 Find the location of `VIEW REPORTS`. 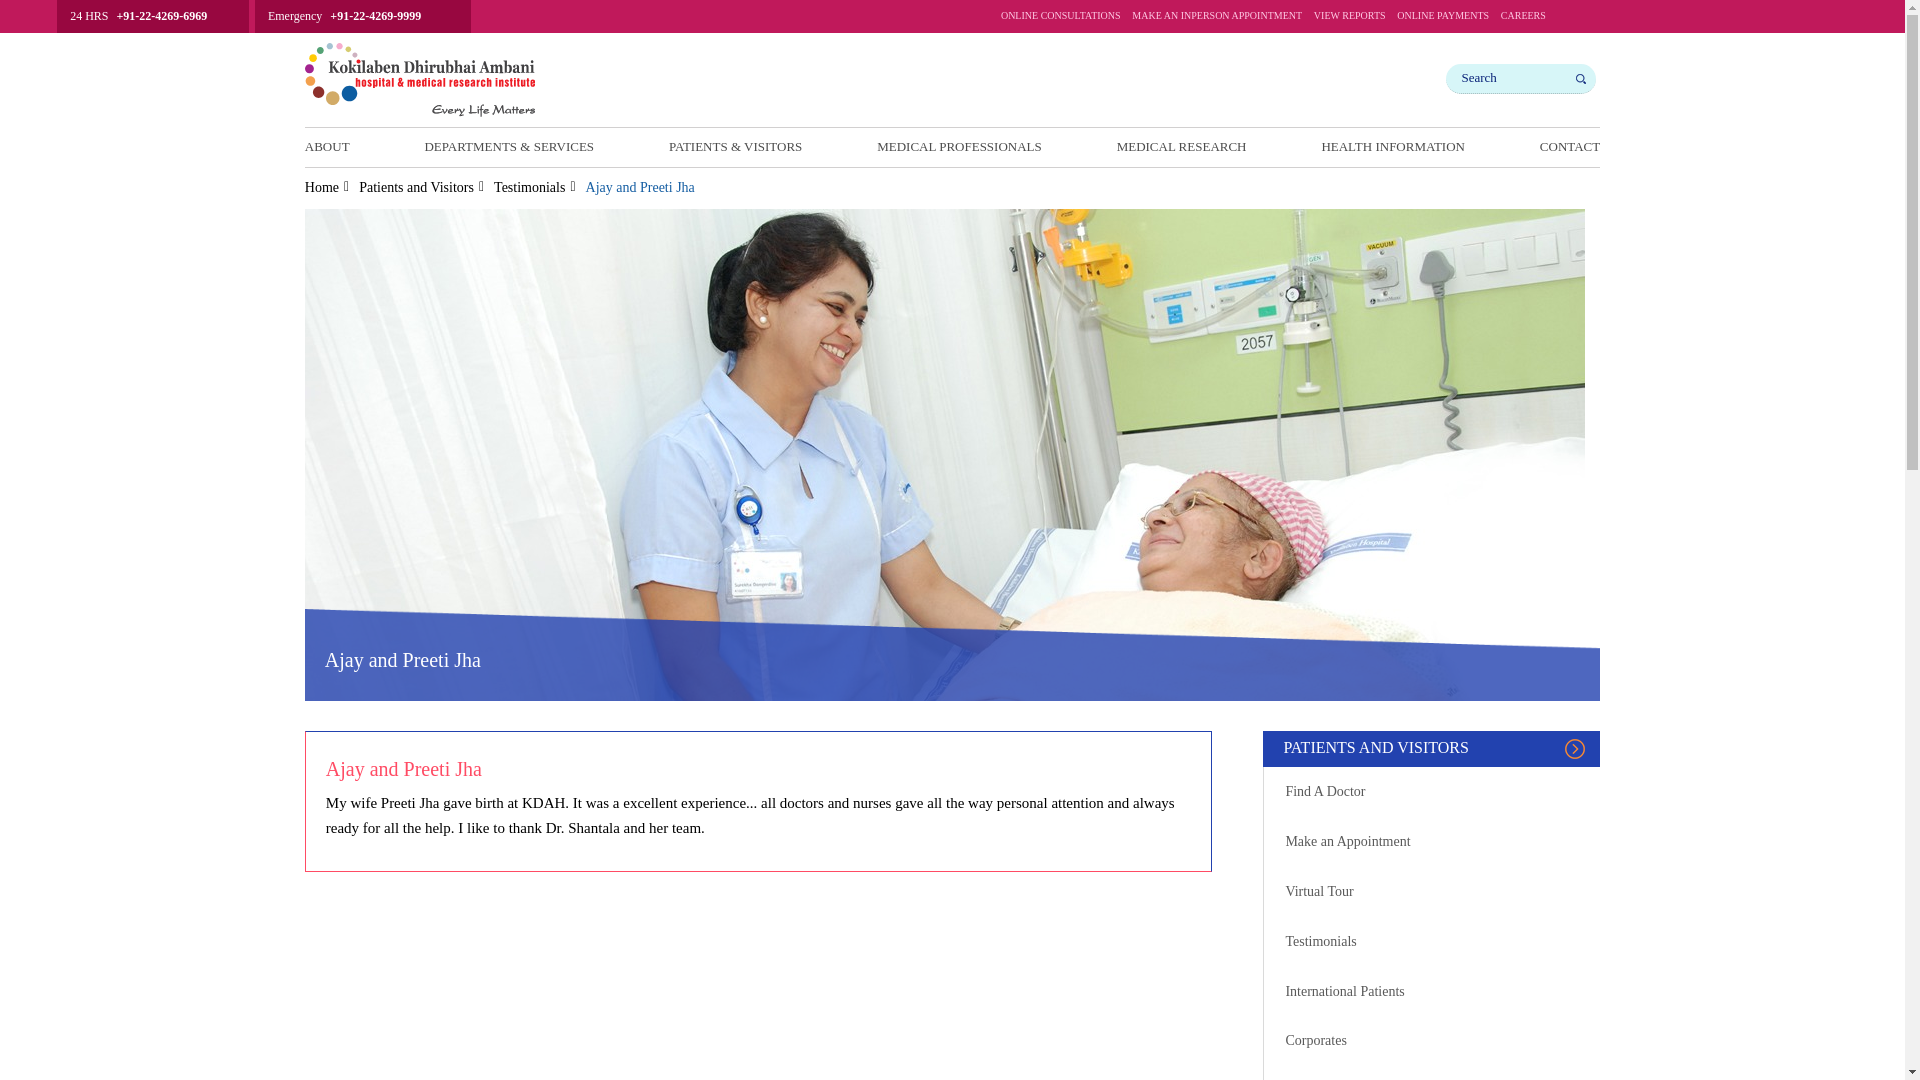

VIEW REPORTS is located at coordinates (1350, 20).